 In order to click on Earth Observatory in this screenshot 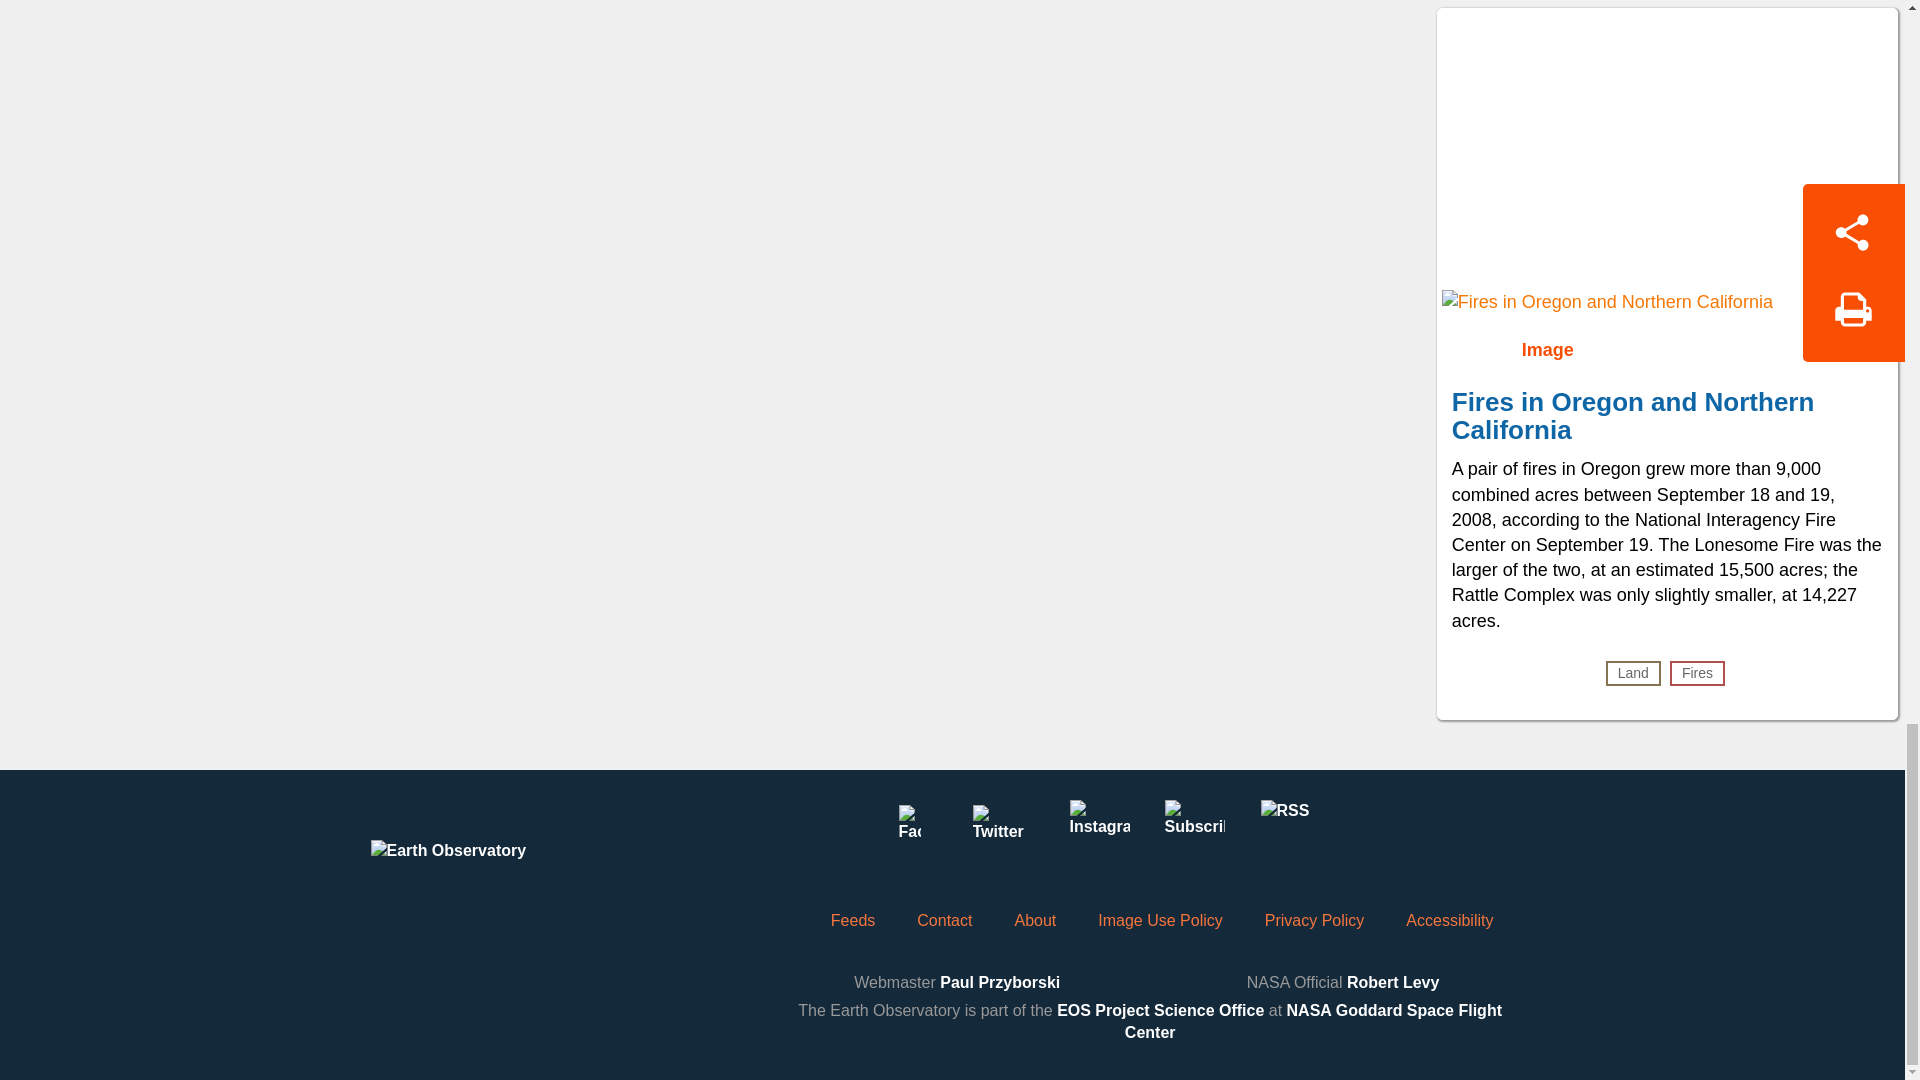, I will do `click(487, 870)`.